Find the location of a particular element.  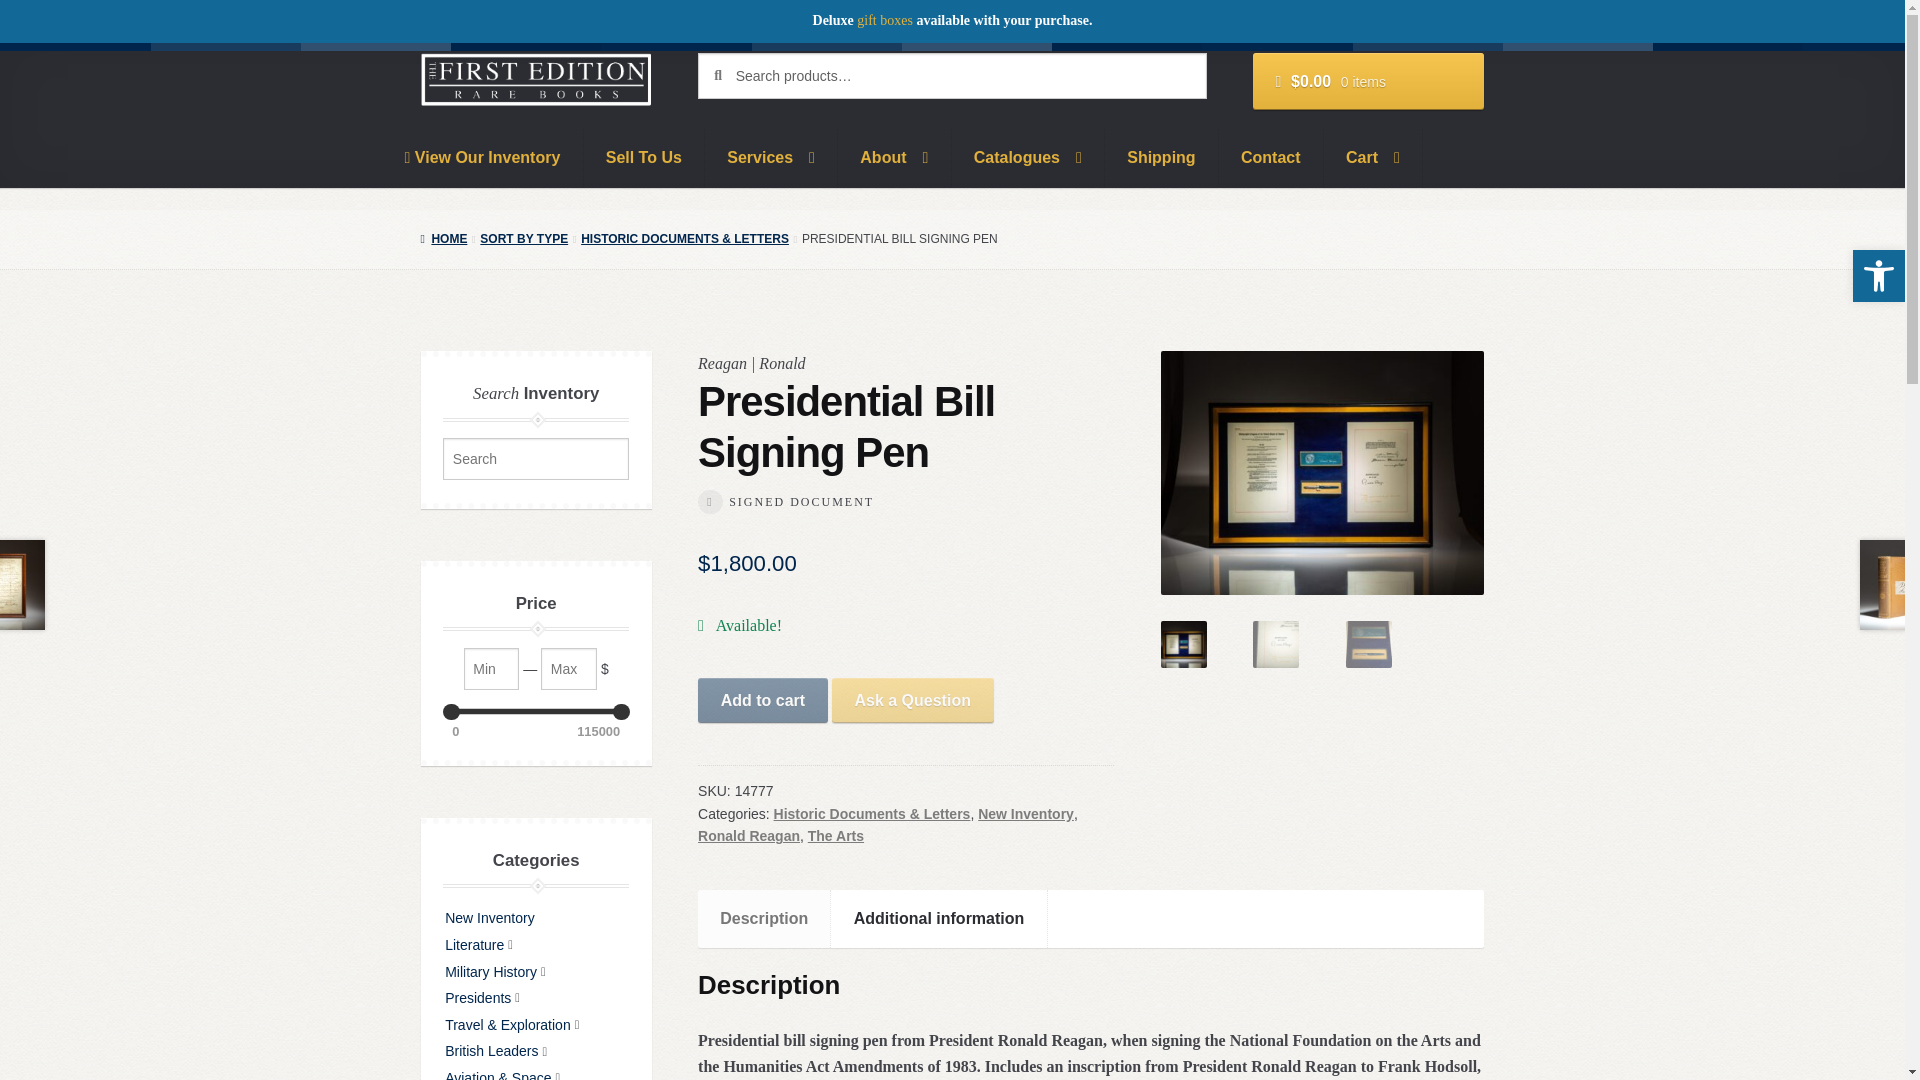

View your shopping cart is located at coordinates (1368, 82).